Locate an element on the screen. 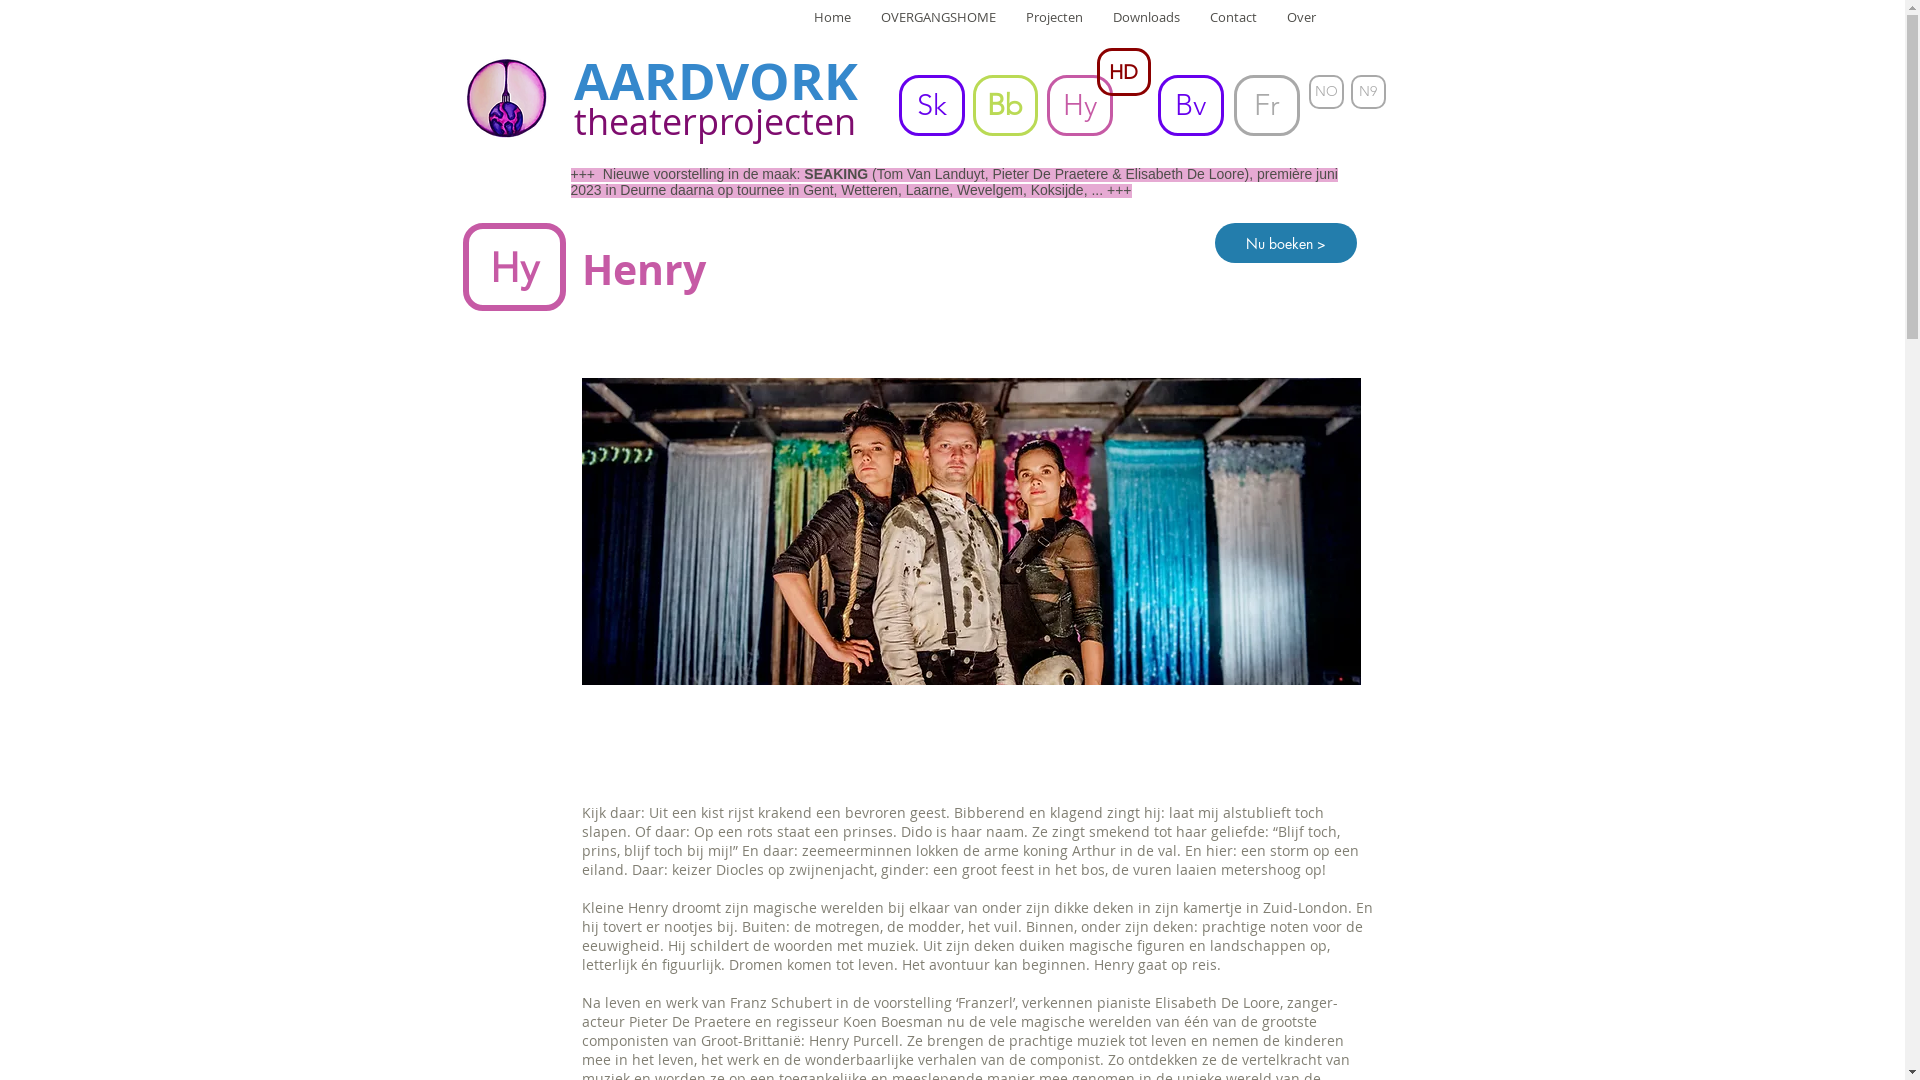  Nu boeken > is located at coordinates (1285, 243).